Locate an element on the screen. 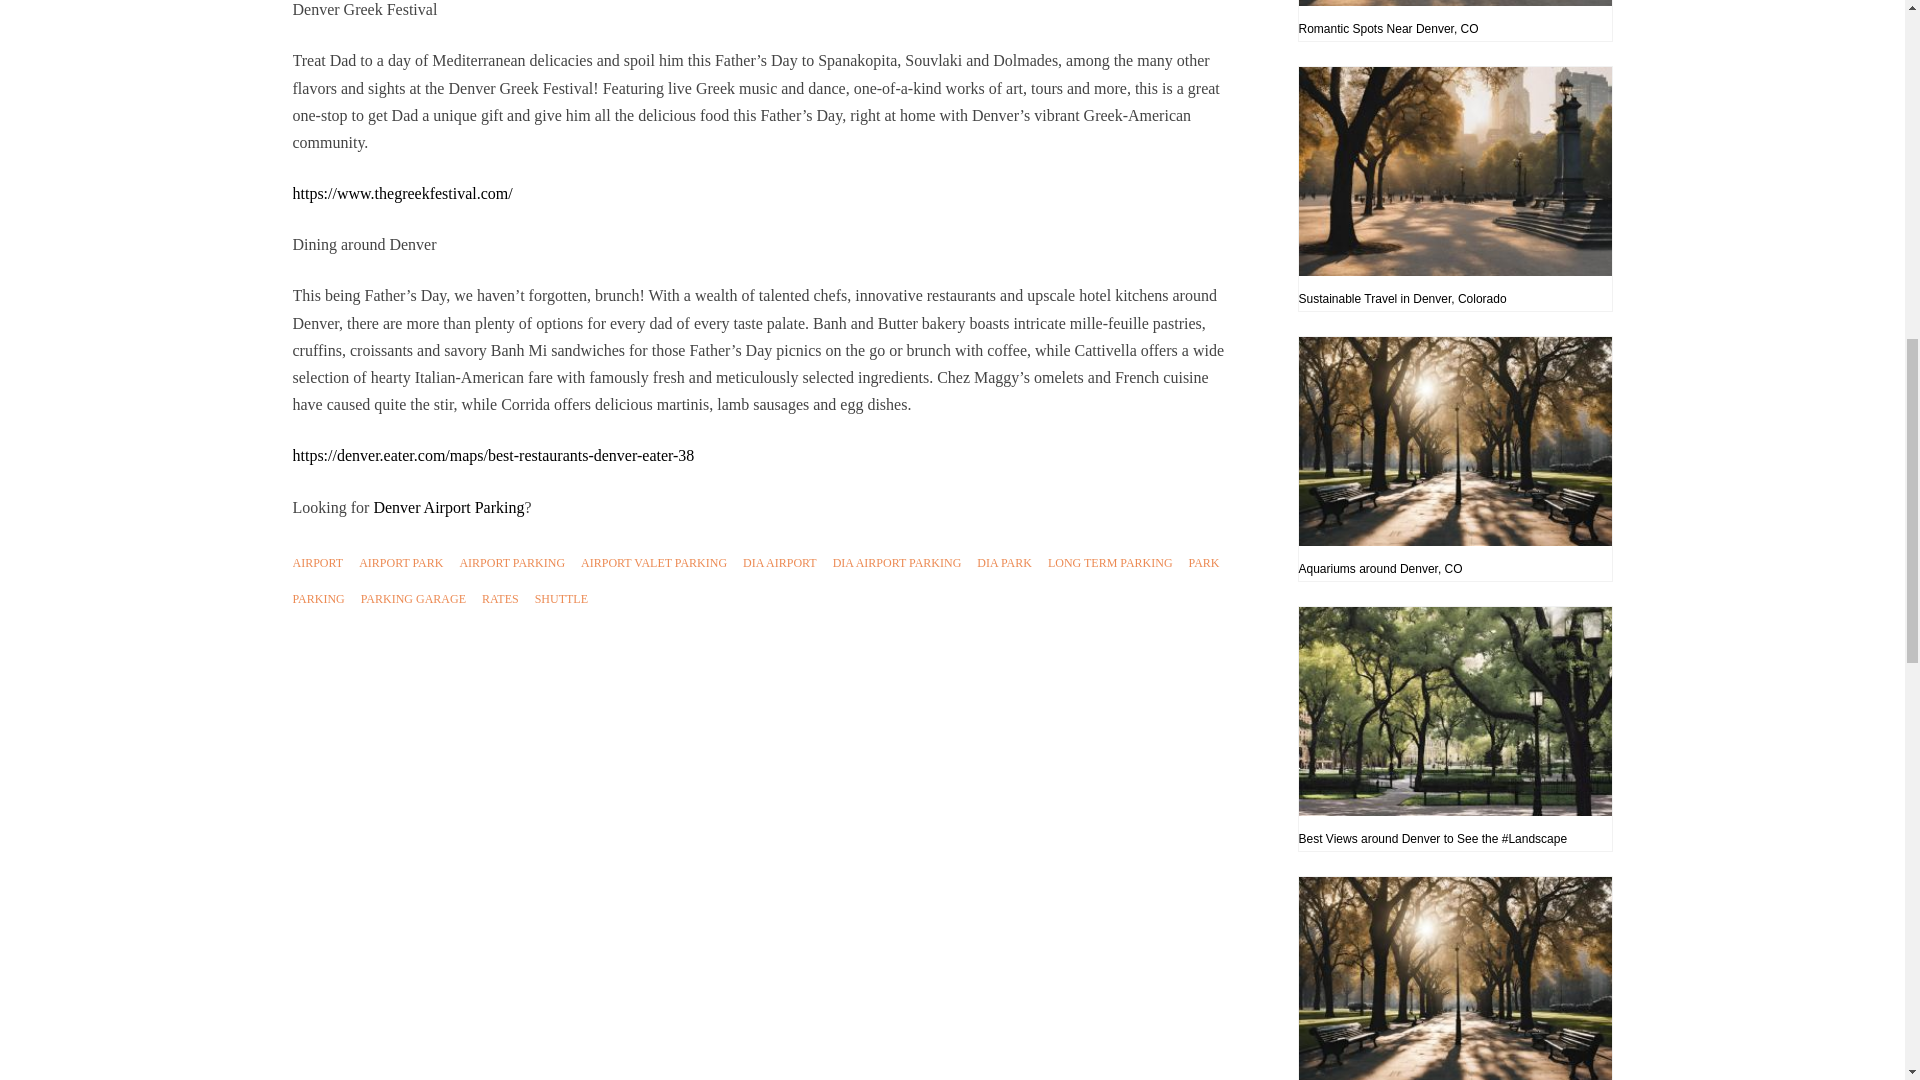  PARKING GARAGE is located at coordinates (413, 598).